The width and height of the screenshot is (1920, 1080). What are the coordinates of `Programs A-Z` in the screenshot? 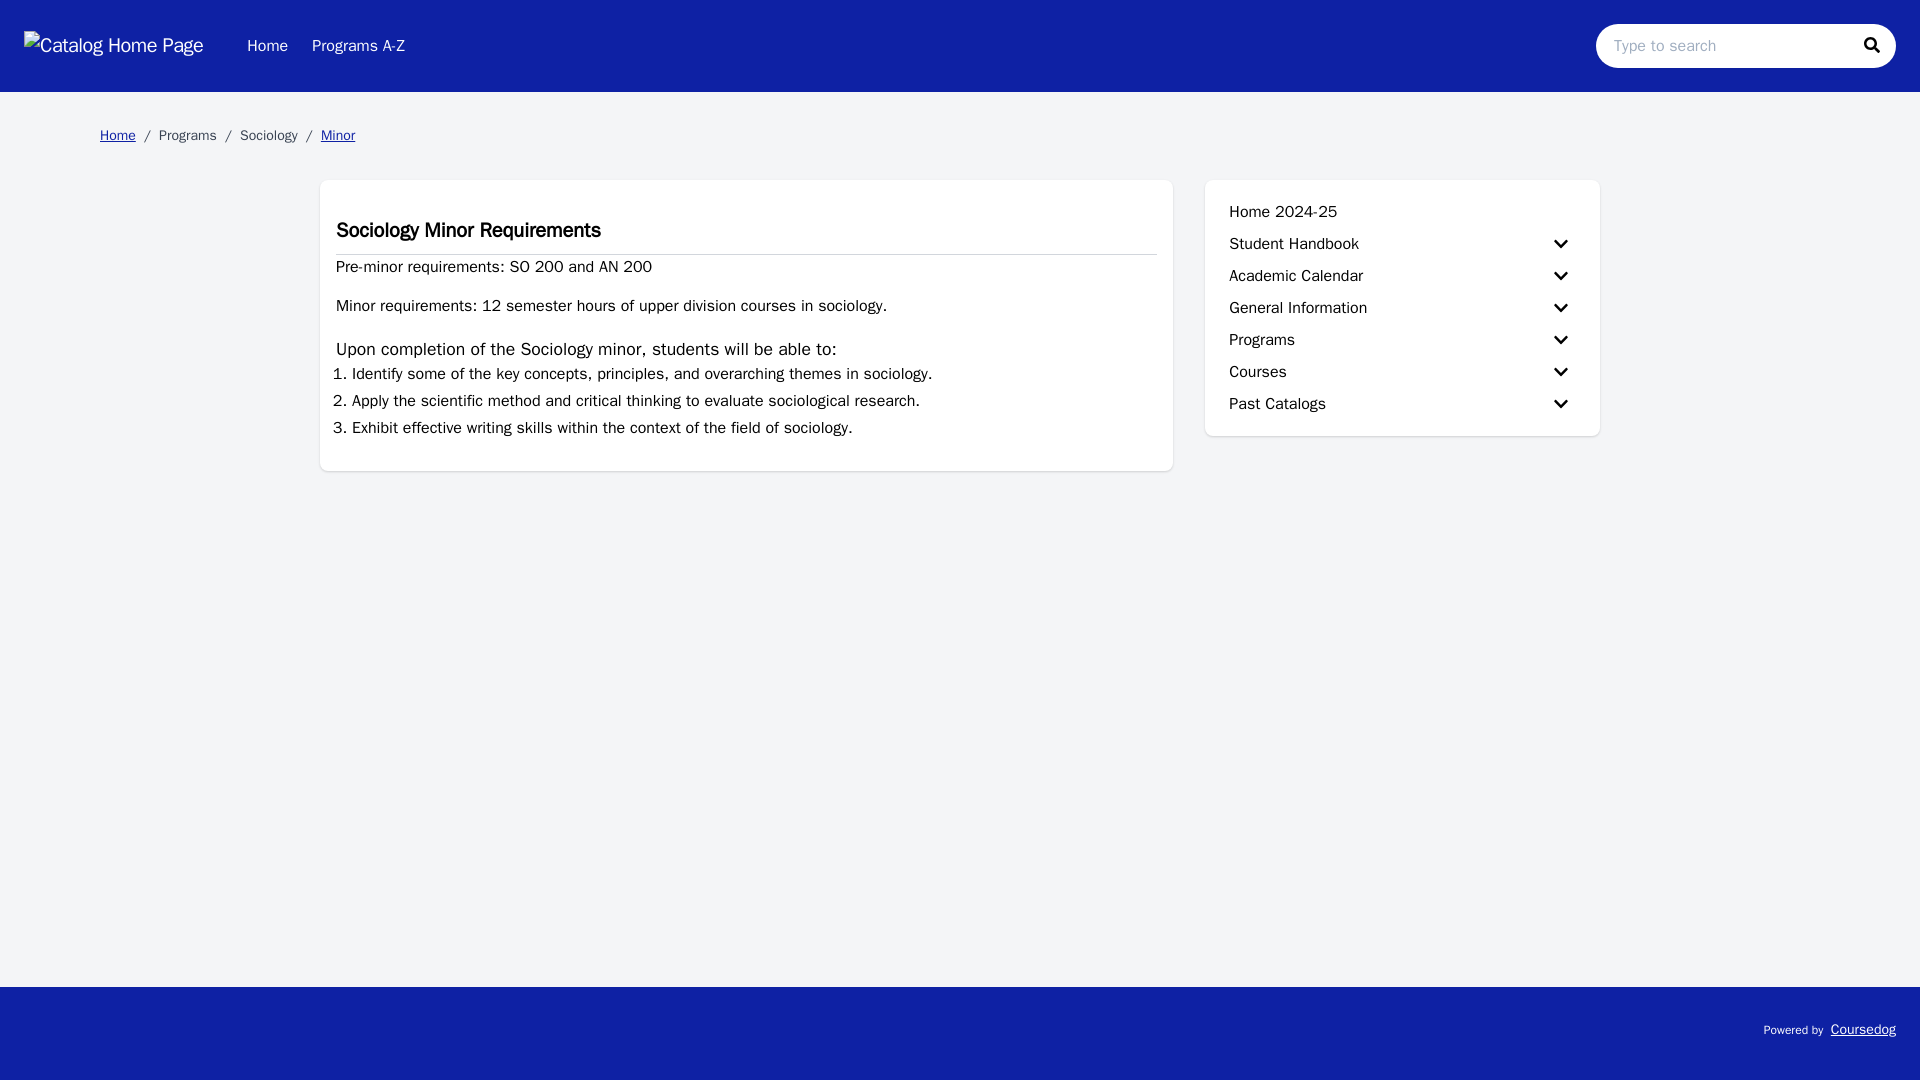 It's located at (358, 45).